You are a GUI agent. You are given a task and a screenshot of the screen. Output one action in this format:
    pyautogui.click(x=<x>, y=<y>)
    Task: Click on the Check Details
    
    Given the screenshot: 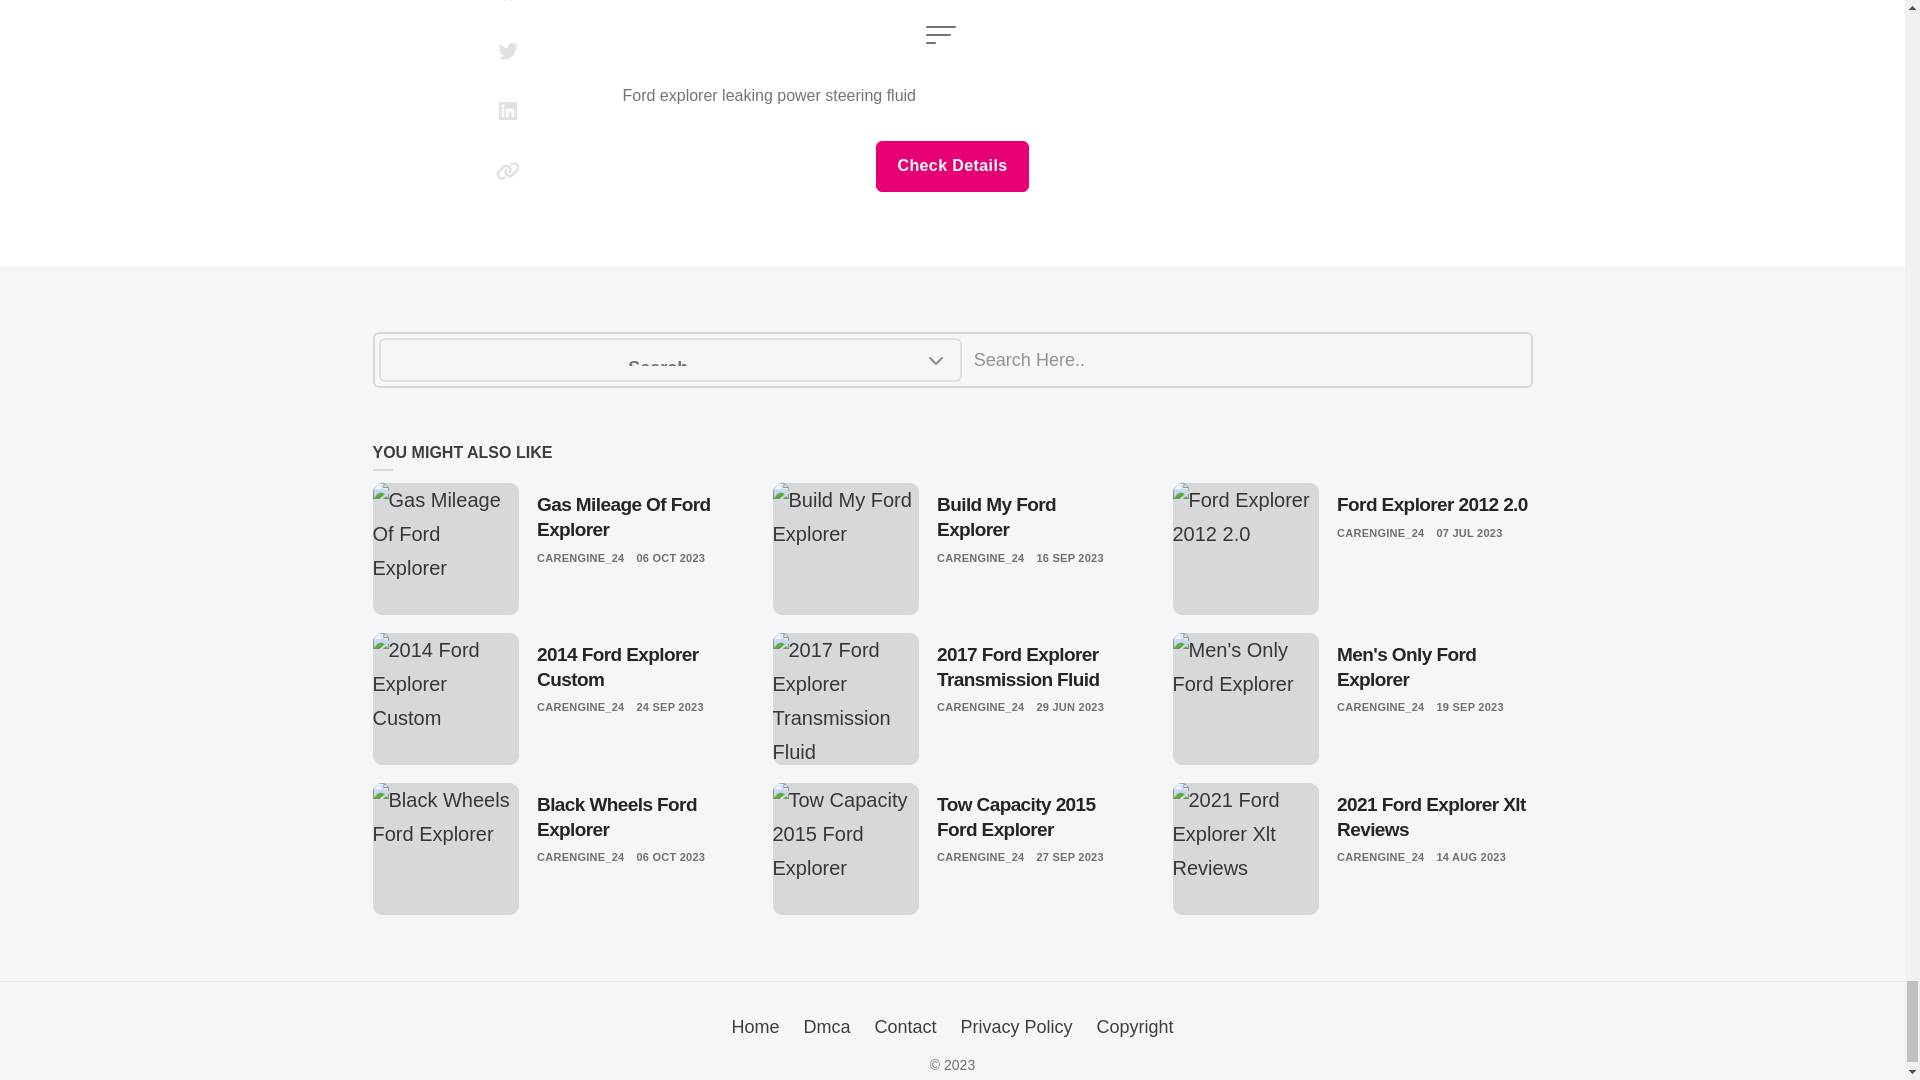 What is the action you would take?
    pyautogui.click(x=951, y=167)
    